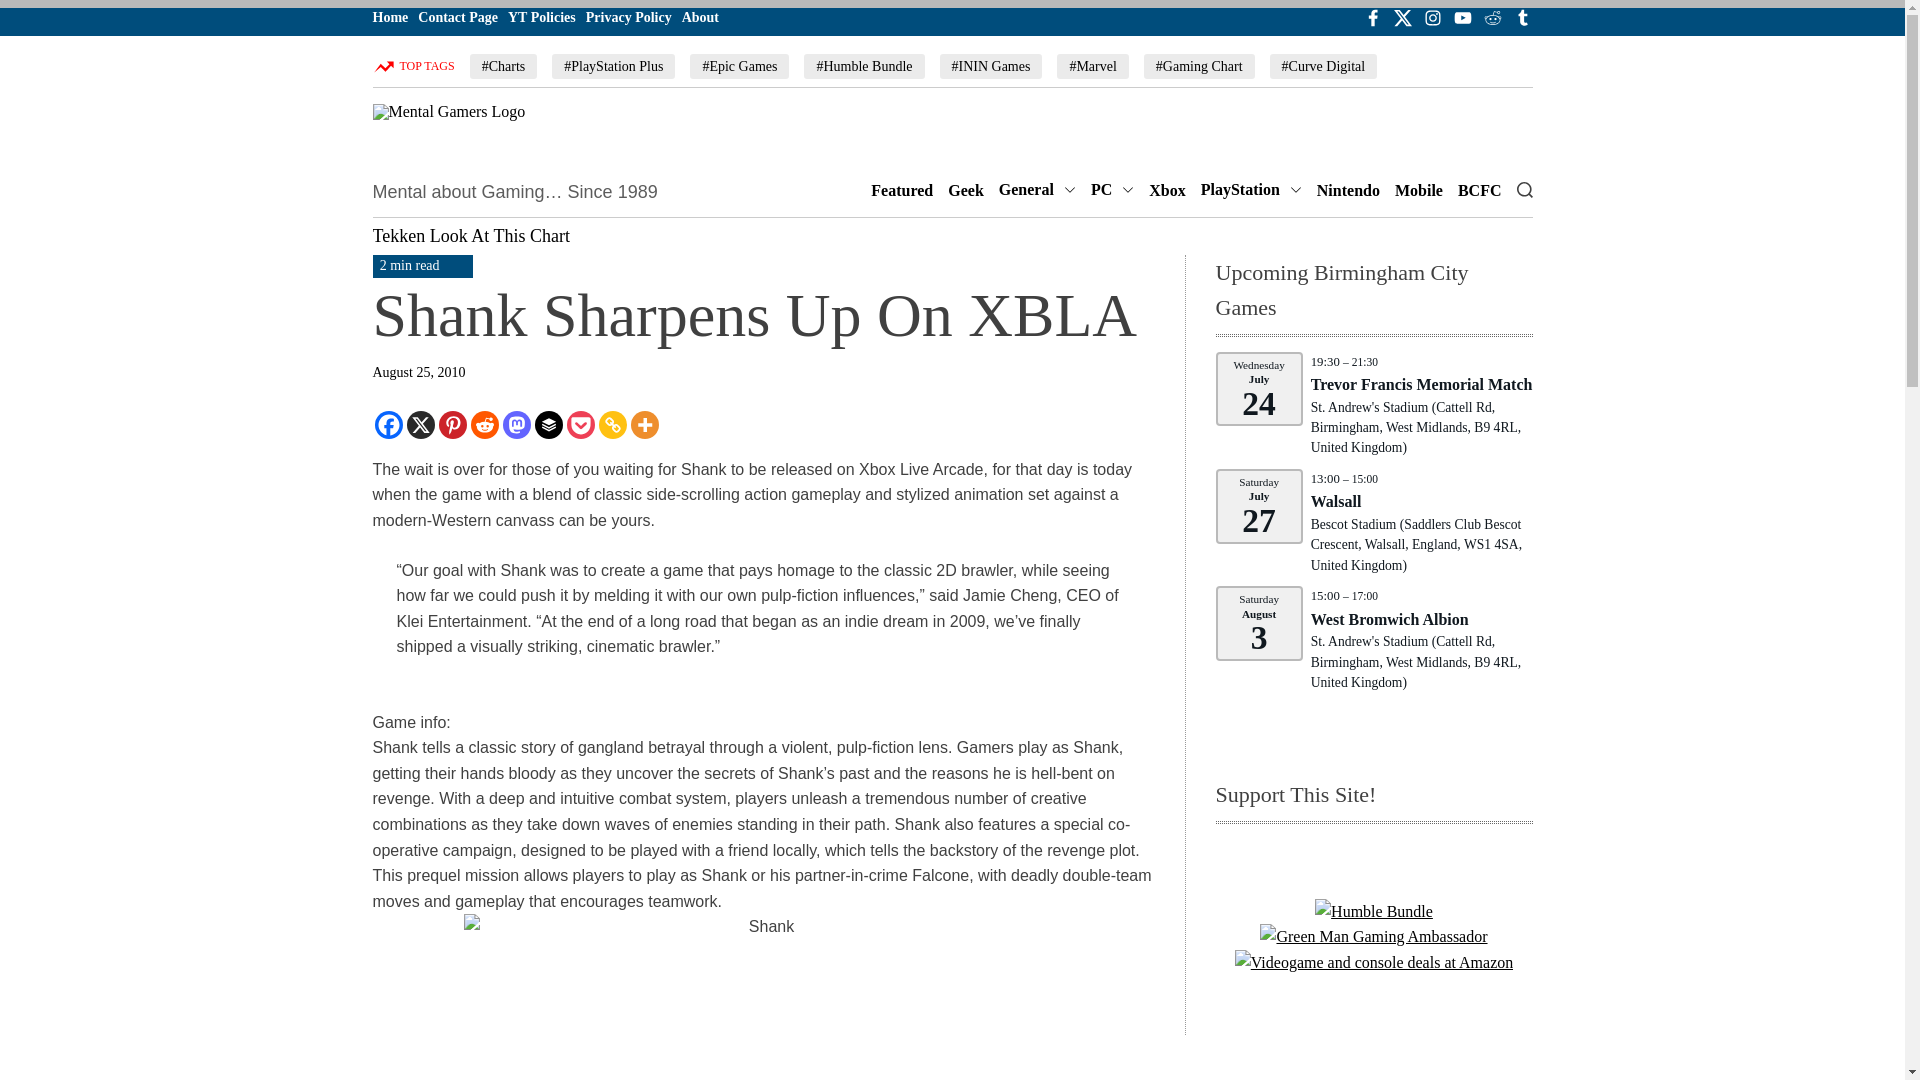 The height and width of the screenshot is (1080, 1920). Describe the element at coordinates (1432, 18) in the screenshot. I see `Instagram` at that location.